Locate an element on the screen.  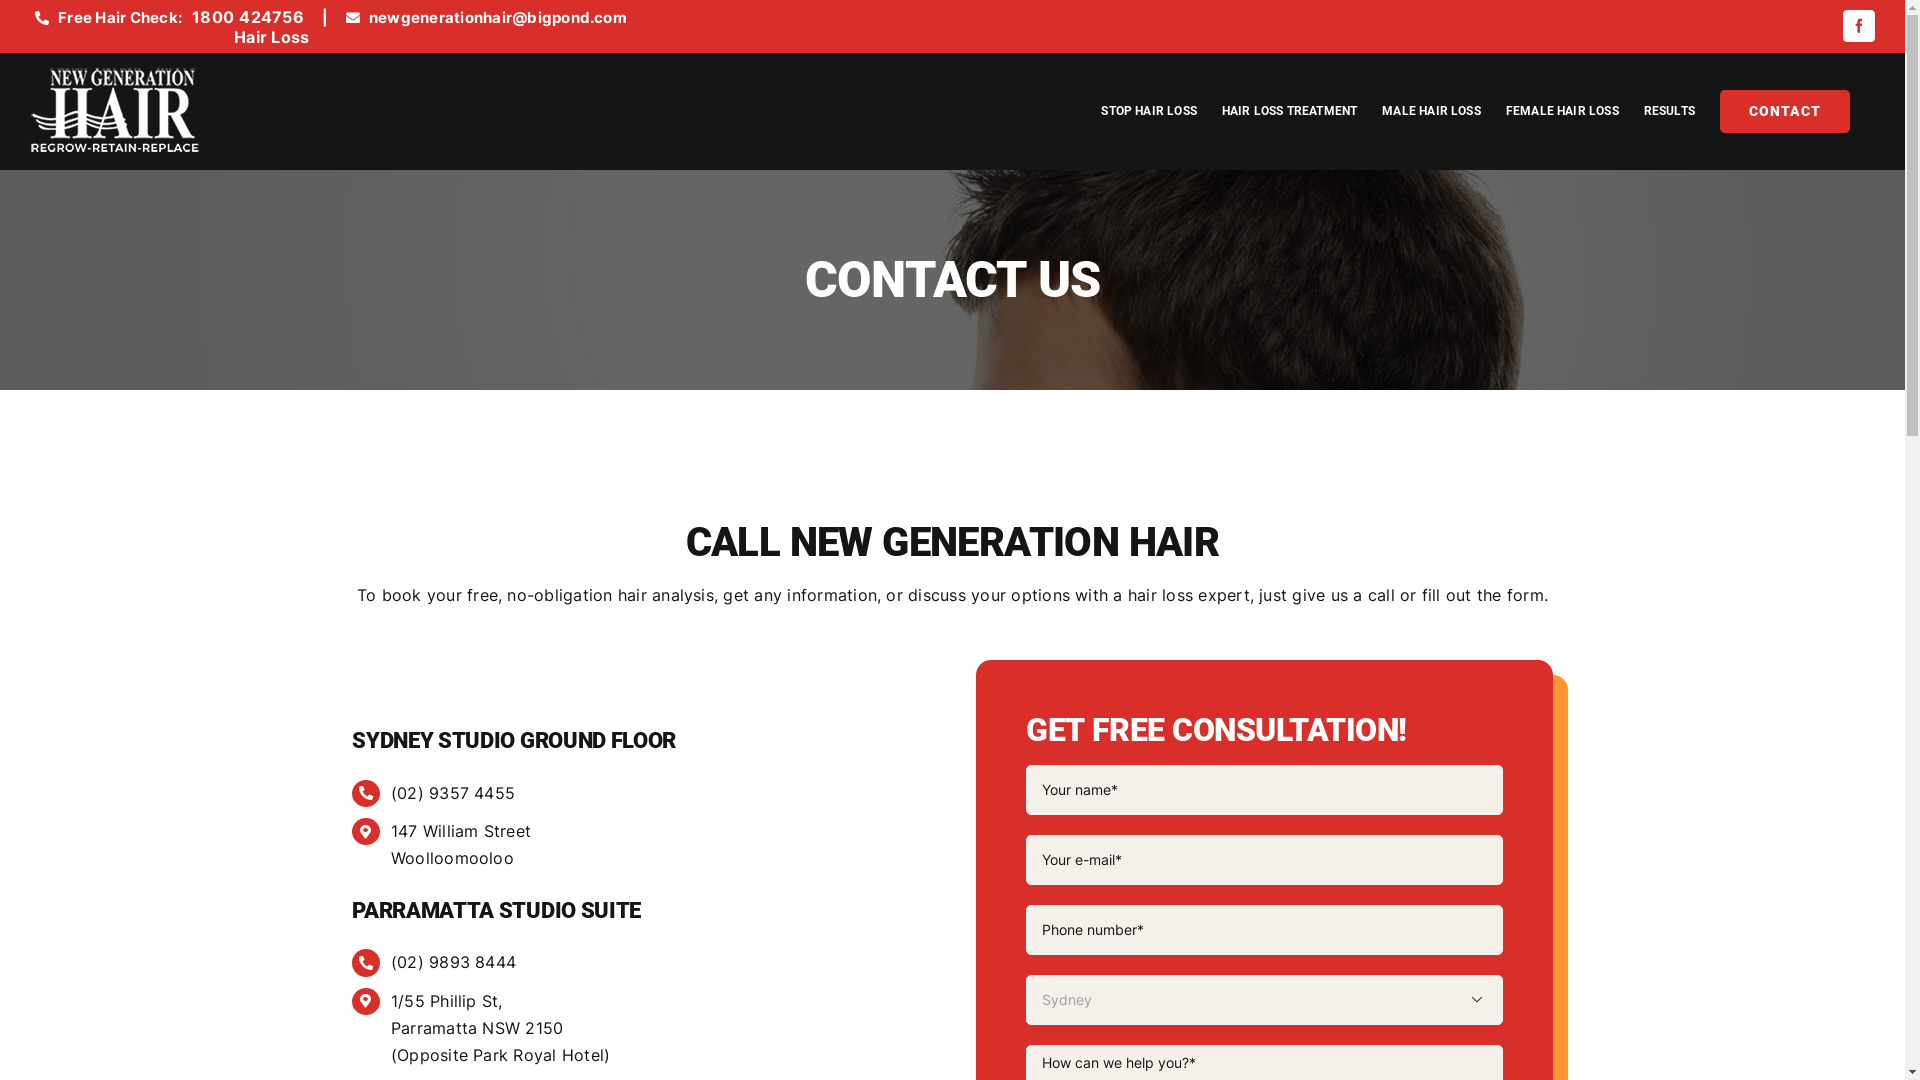
1800
424756
Hair Loss is located at coordinates (250, 30).